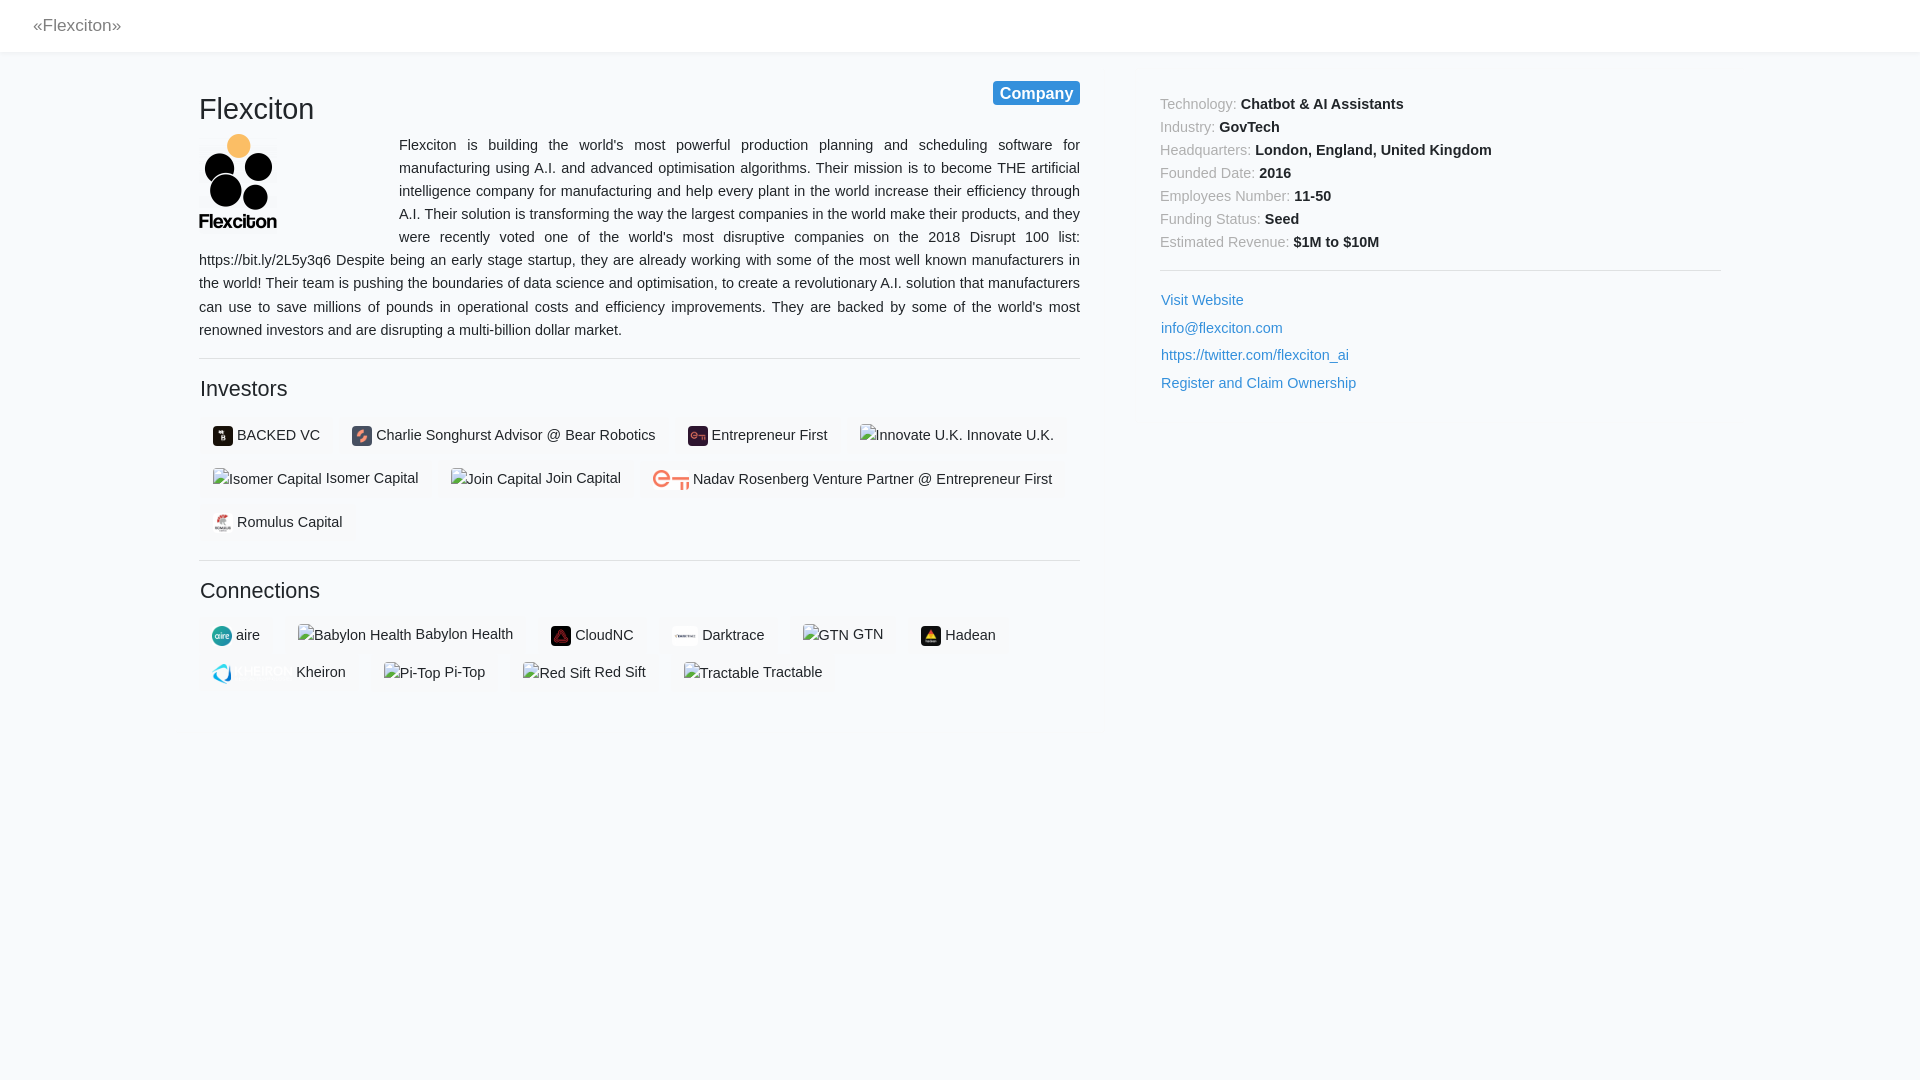 Image resolution: width=1920 pixels, height=1080 pixels. I want to click on Darktrace, so click(316, 478).